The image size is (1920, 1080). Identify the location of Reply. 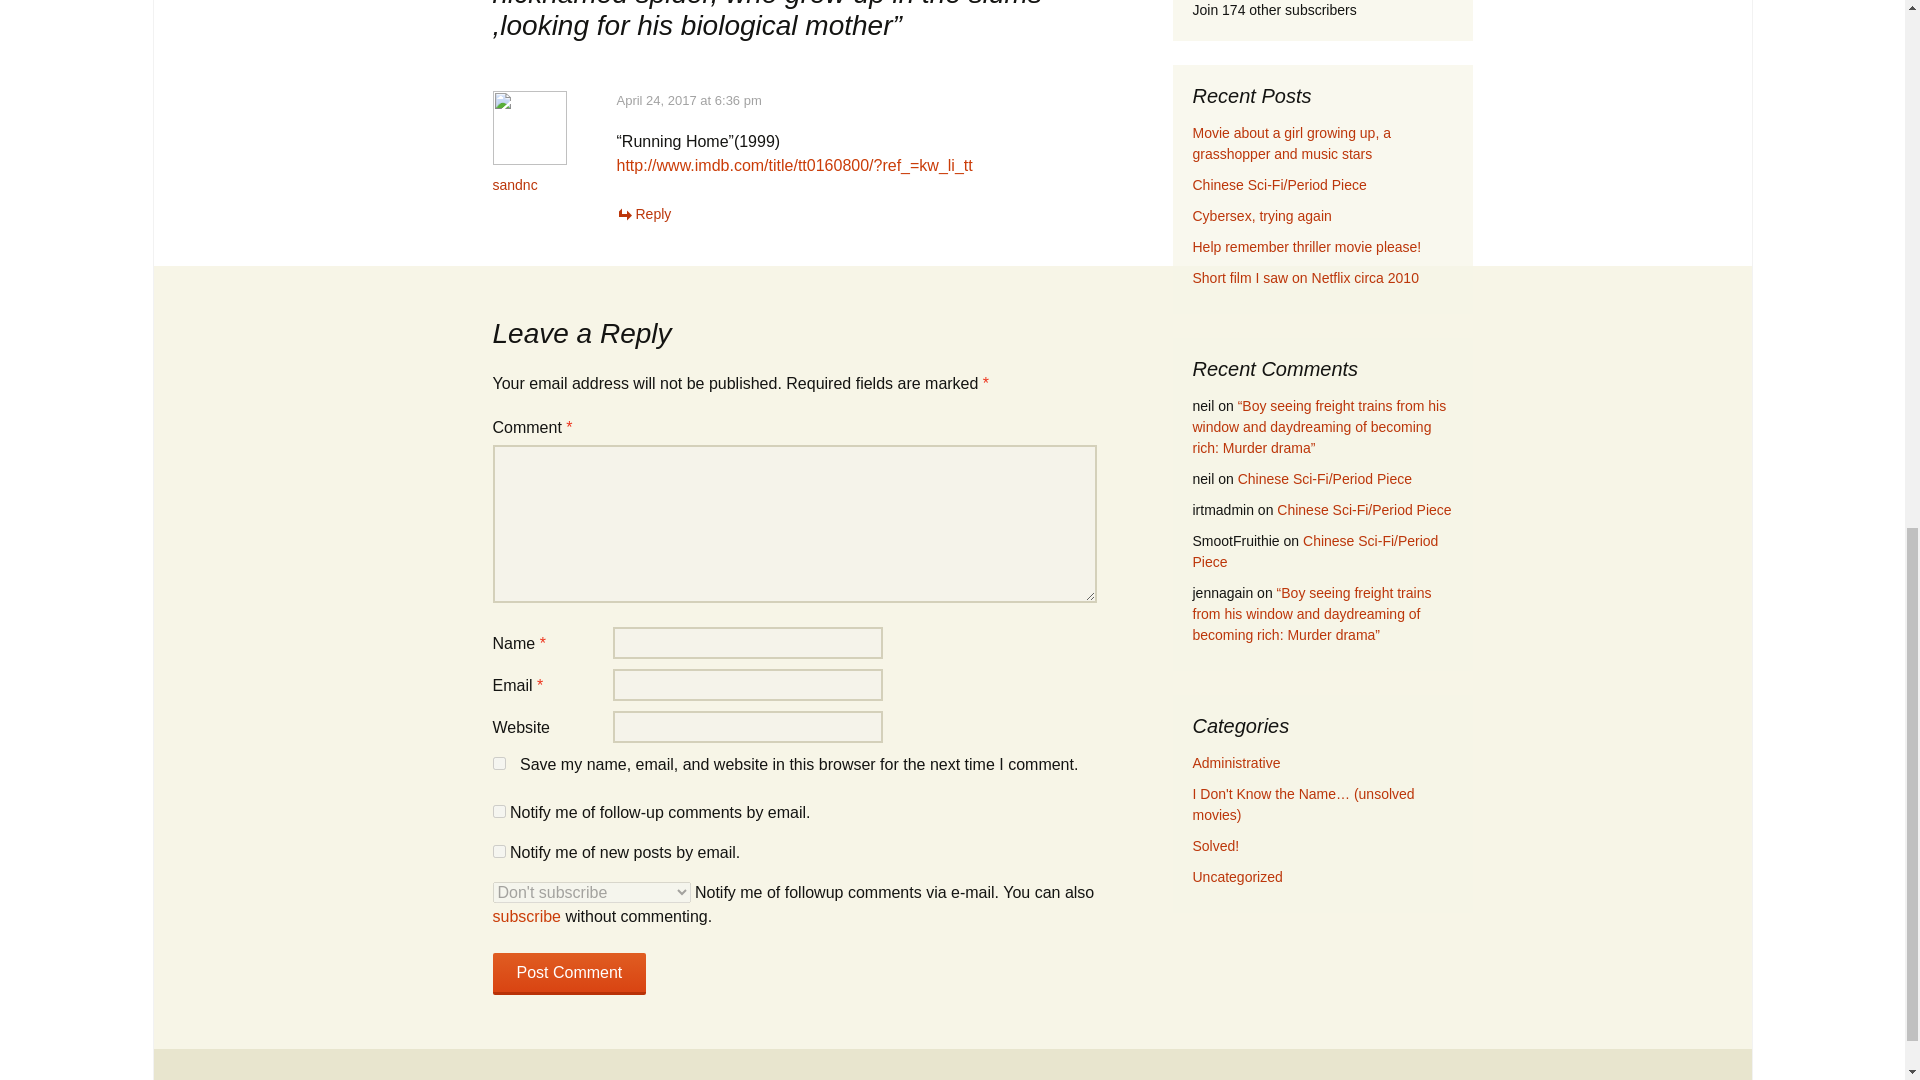
(643, 214).